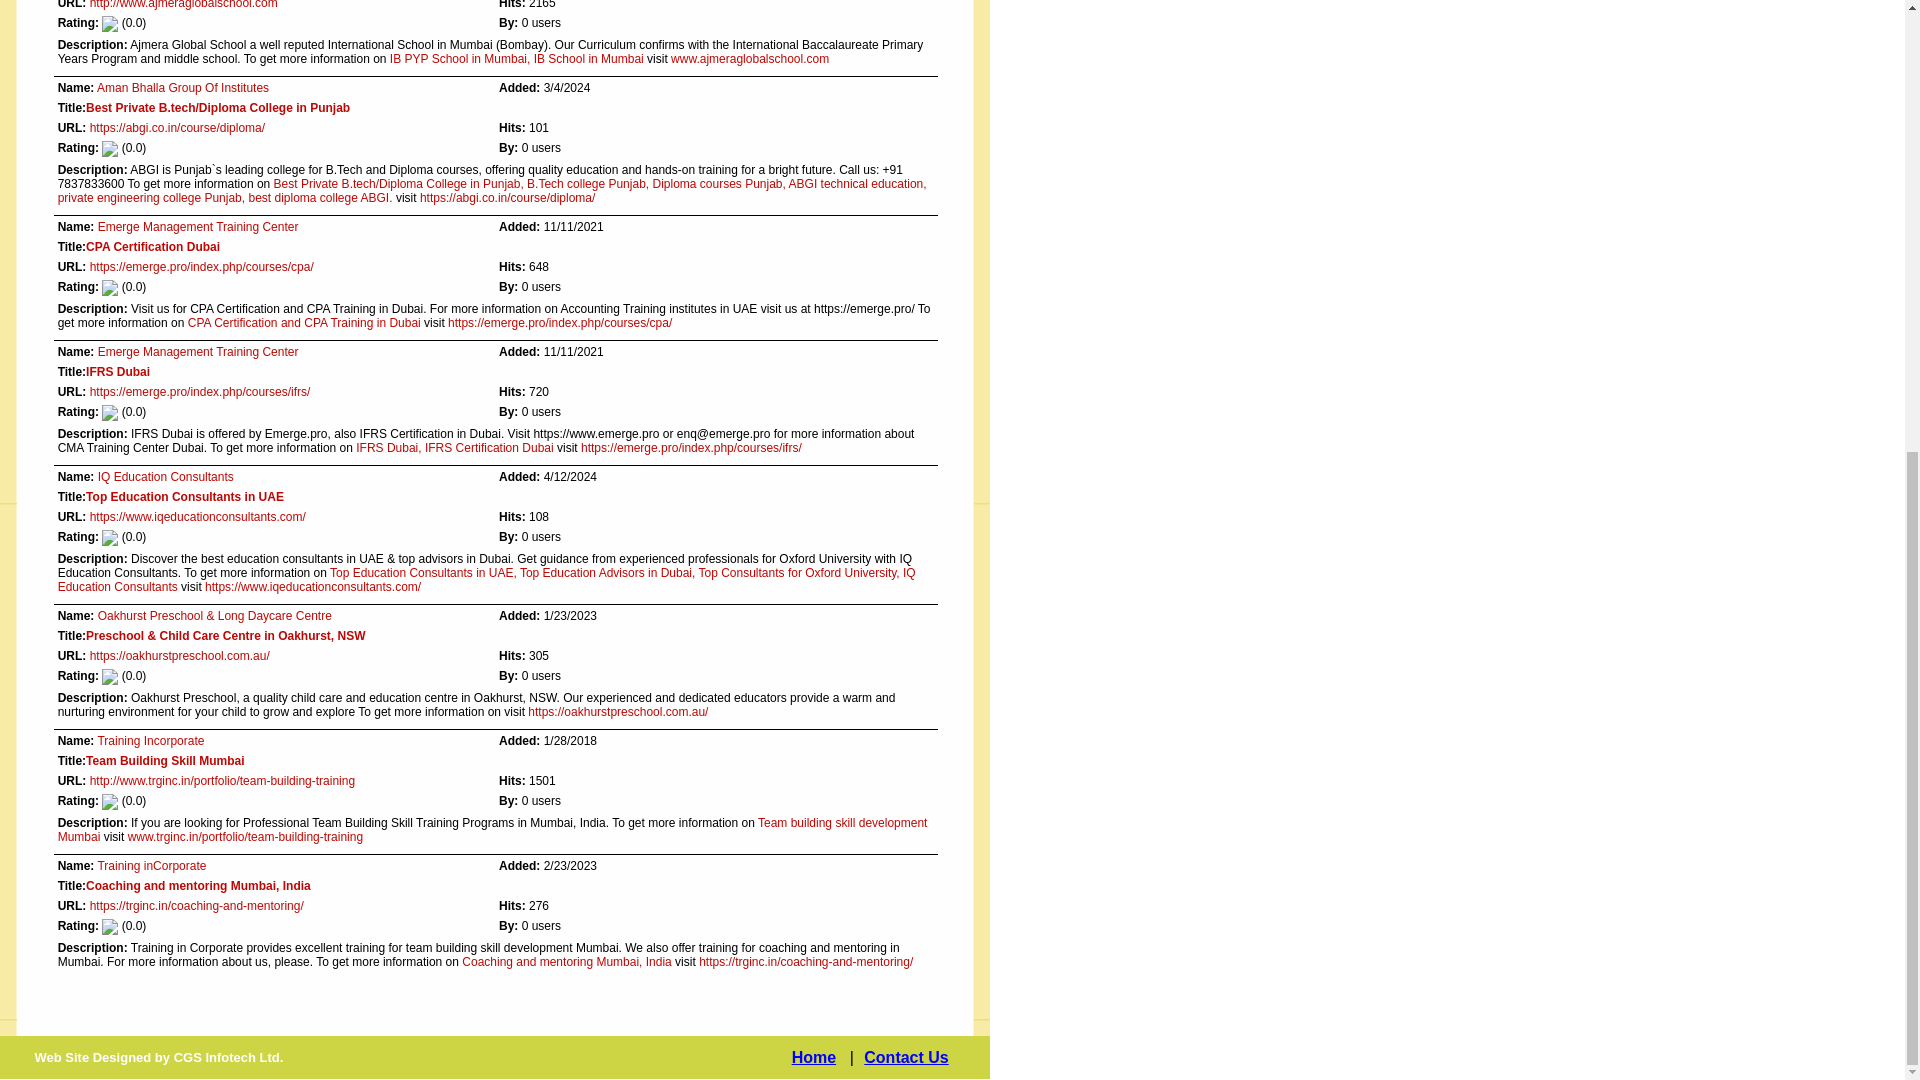 The width and height of the screenshot is (1920, 1080). What do you see at coordinates (185, 497) in the screenshot?
I see `Top Education Consultants in UAE` at bounding box center [185, 497].